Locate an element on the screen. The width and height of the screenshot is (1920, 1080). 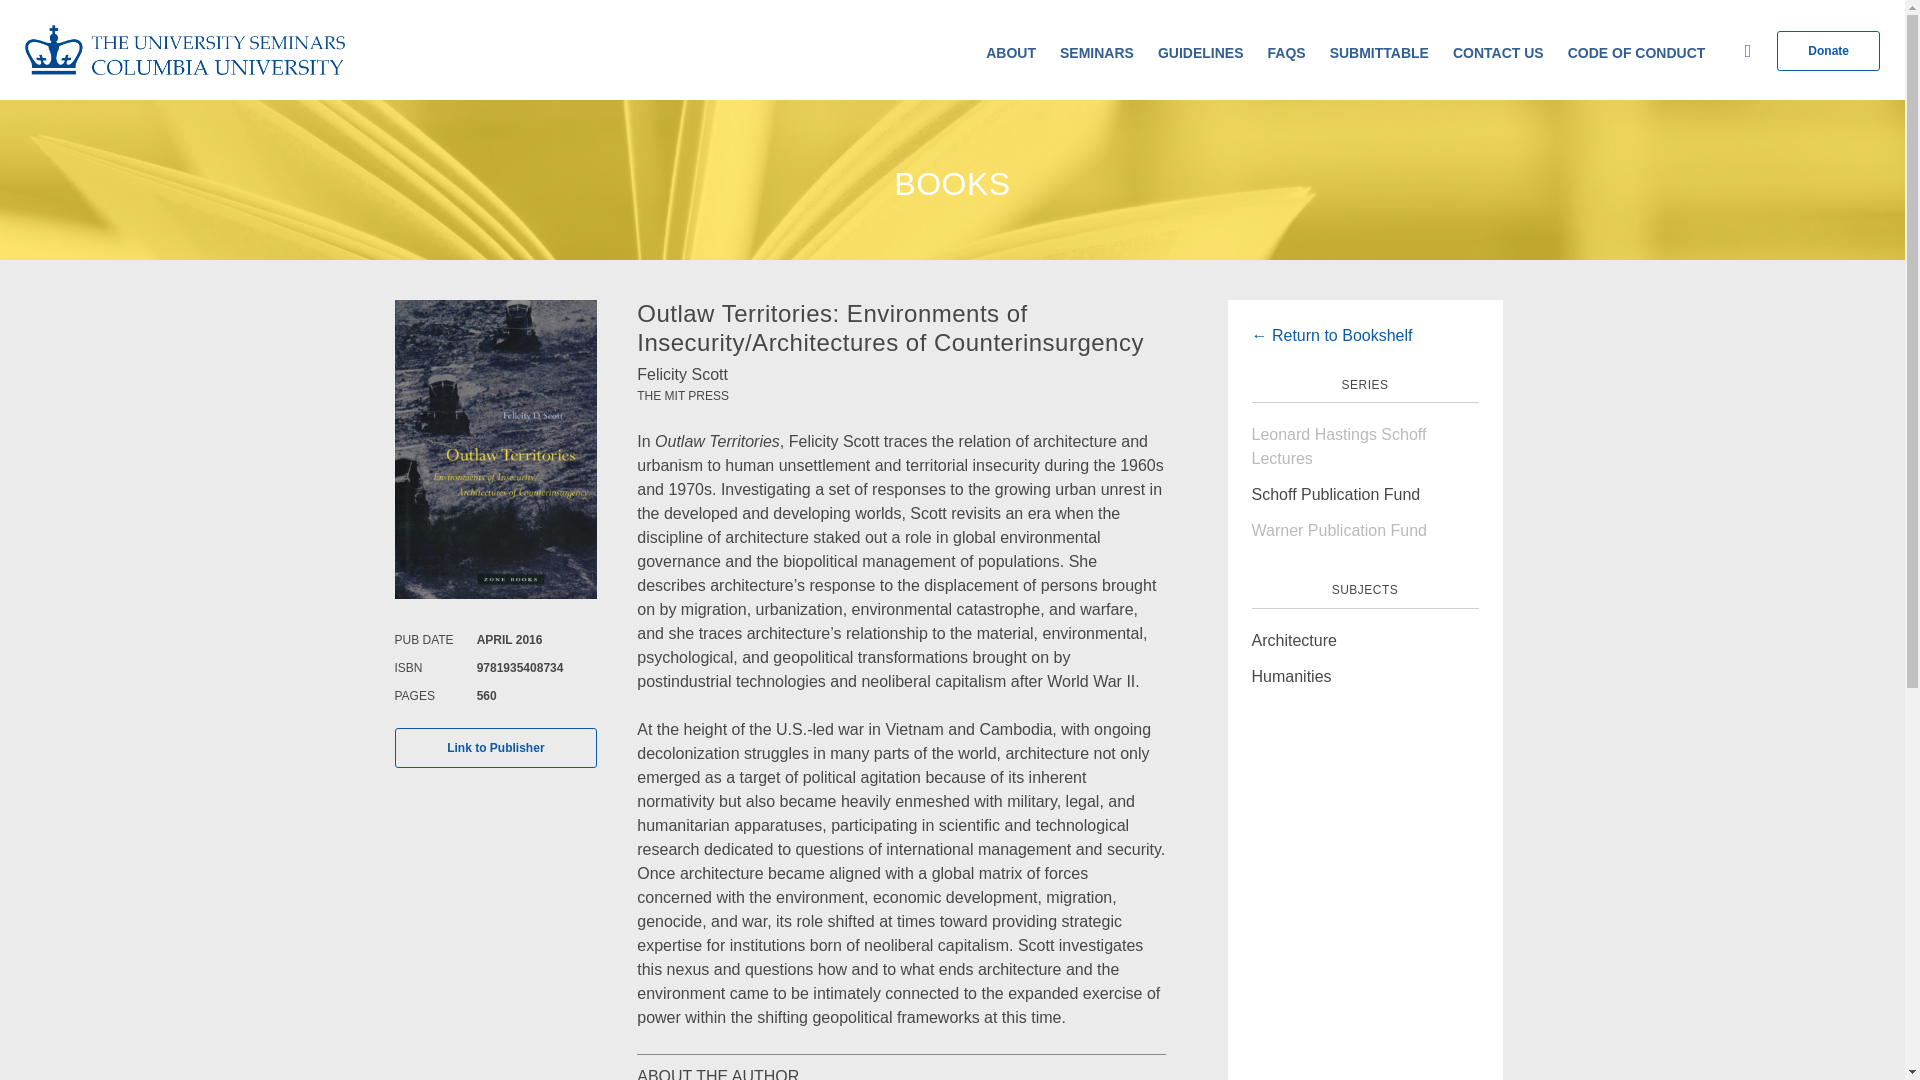
Link to Publisher is located at coordinates (495, 747).